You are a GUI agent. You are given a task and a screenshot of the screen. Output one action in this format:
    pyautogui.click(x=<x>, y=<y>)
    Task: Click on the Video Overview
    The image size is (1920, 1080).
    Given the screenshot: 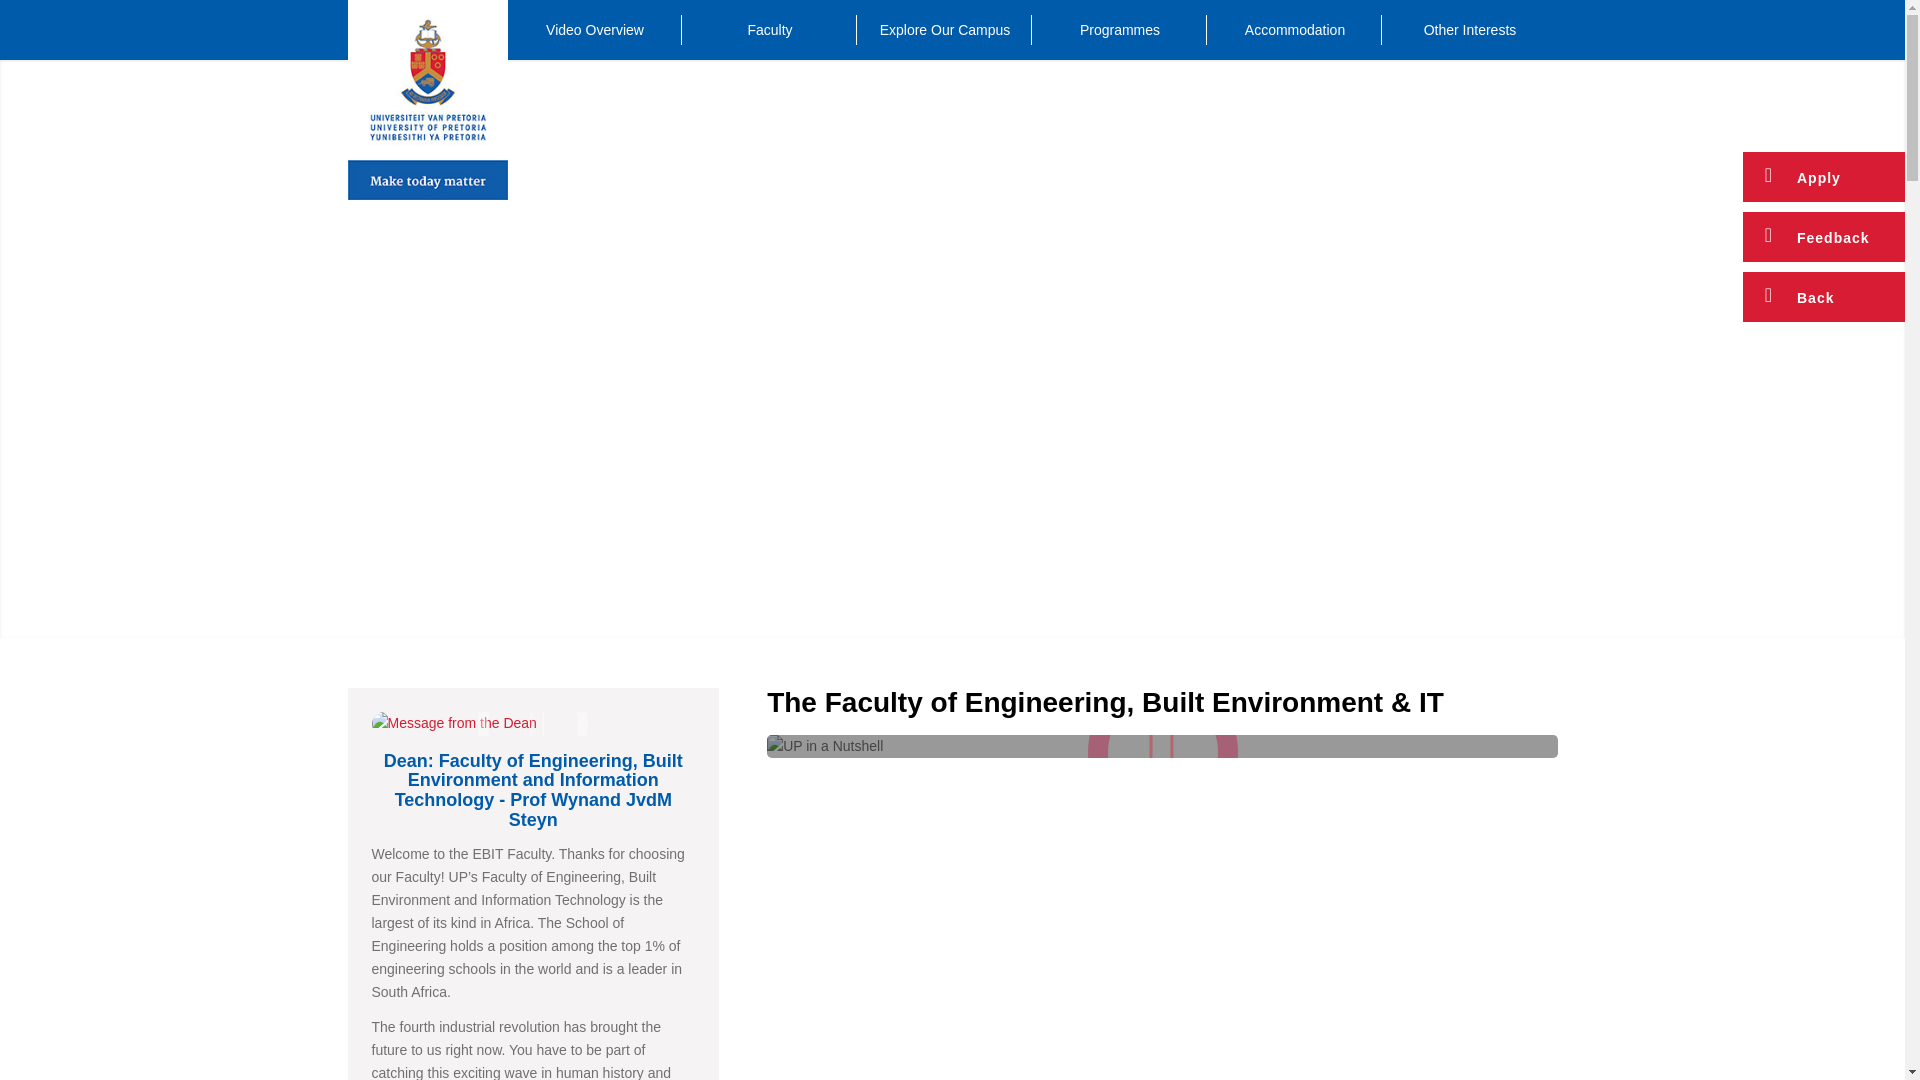 What is the action you would take?
    pyautogui.click(x=596, y=30)
    